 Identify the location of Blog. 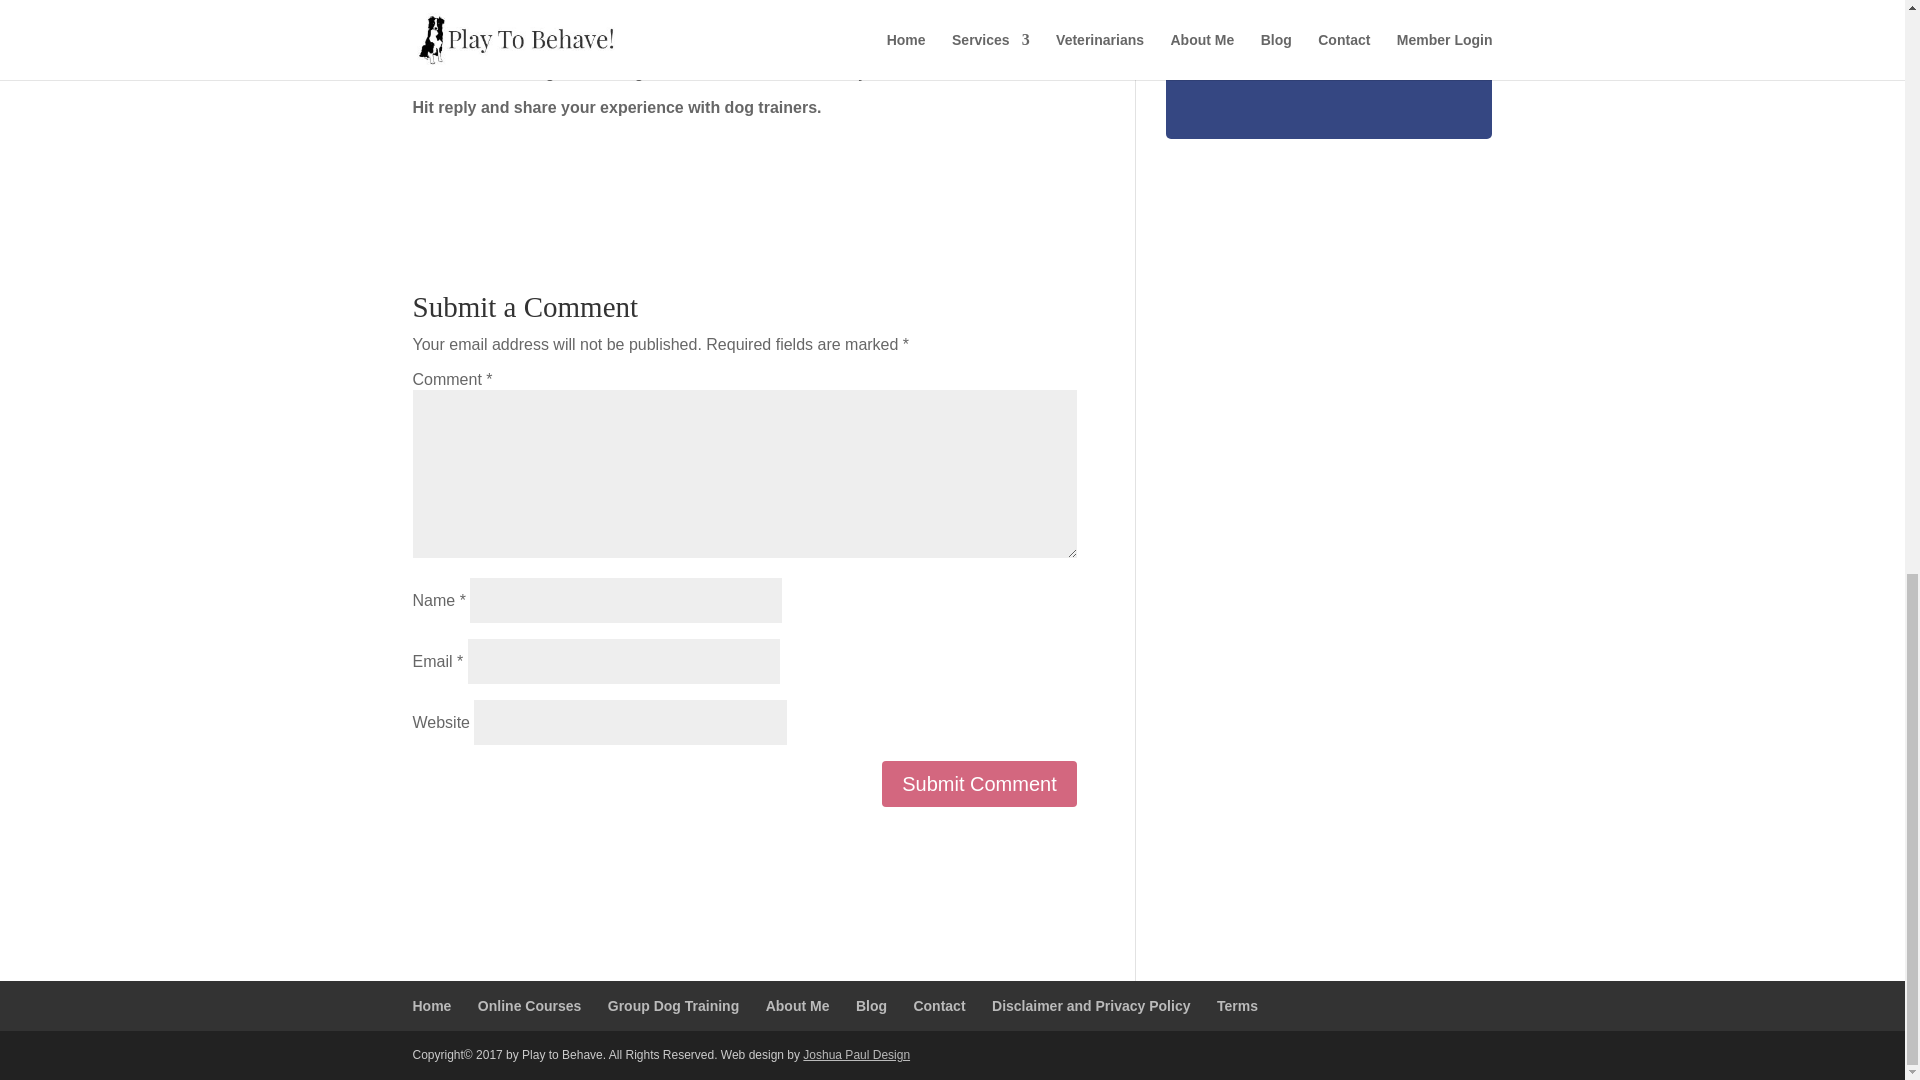
(872, 1006).